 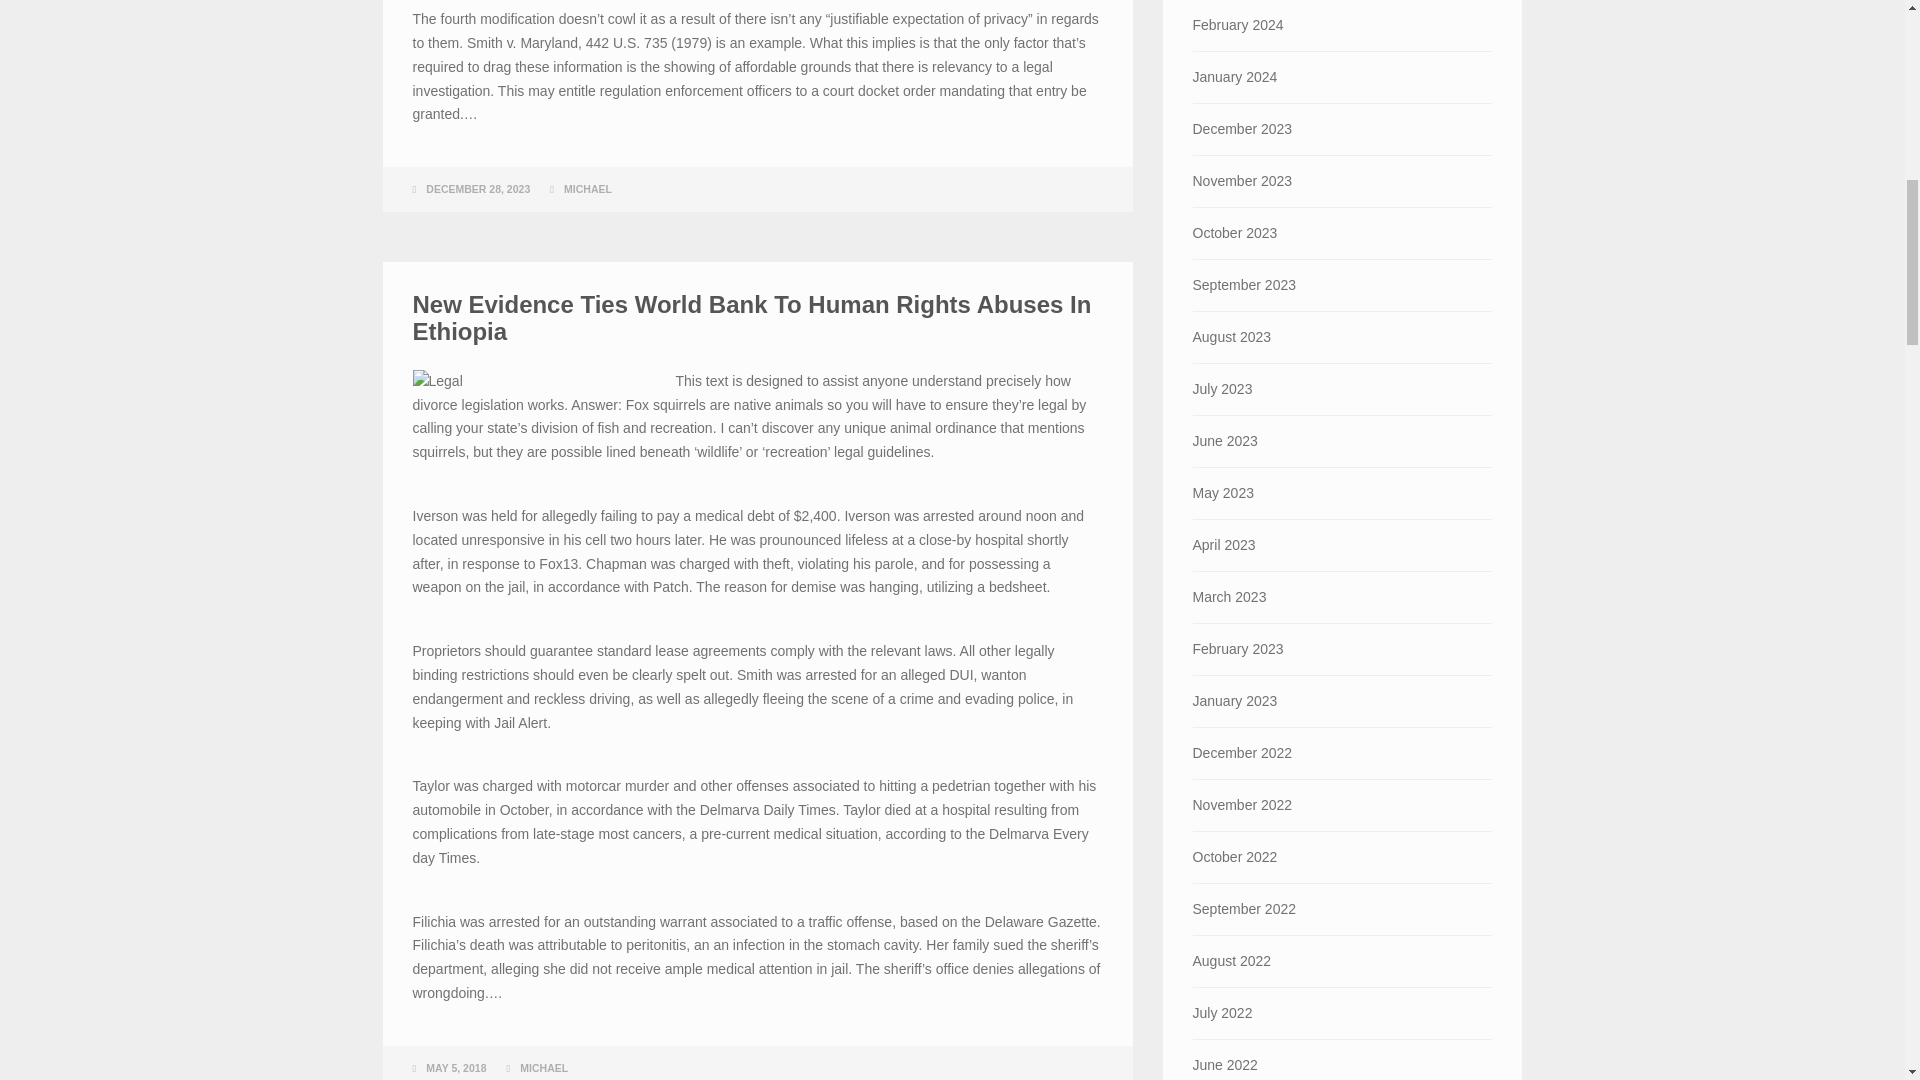 I want to click on MAY 5, 2018, so click(x=456, y=1067).